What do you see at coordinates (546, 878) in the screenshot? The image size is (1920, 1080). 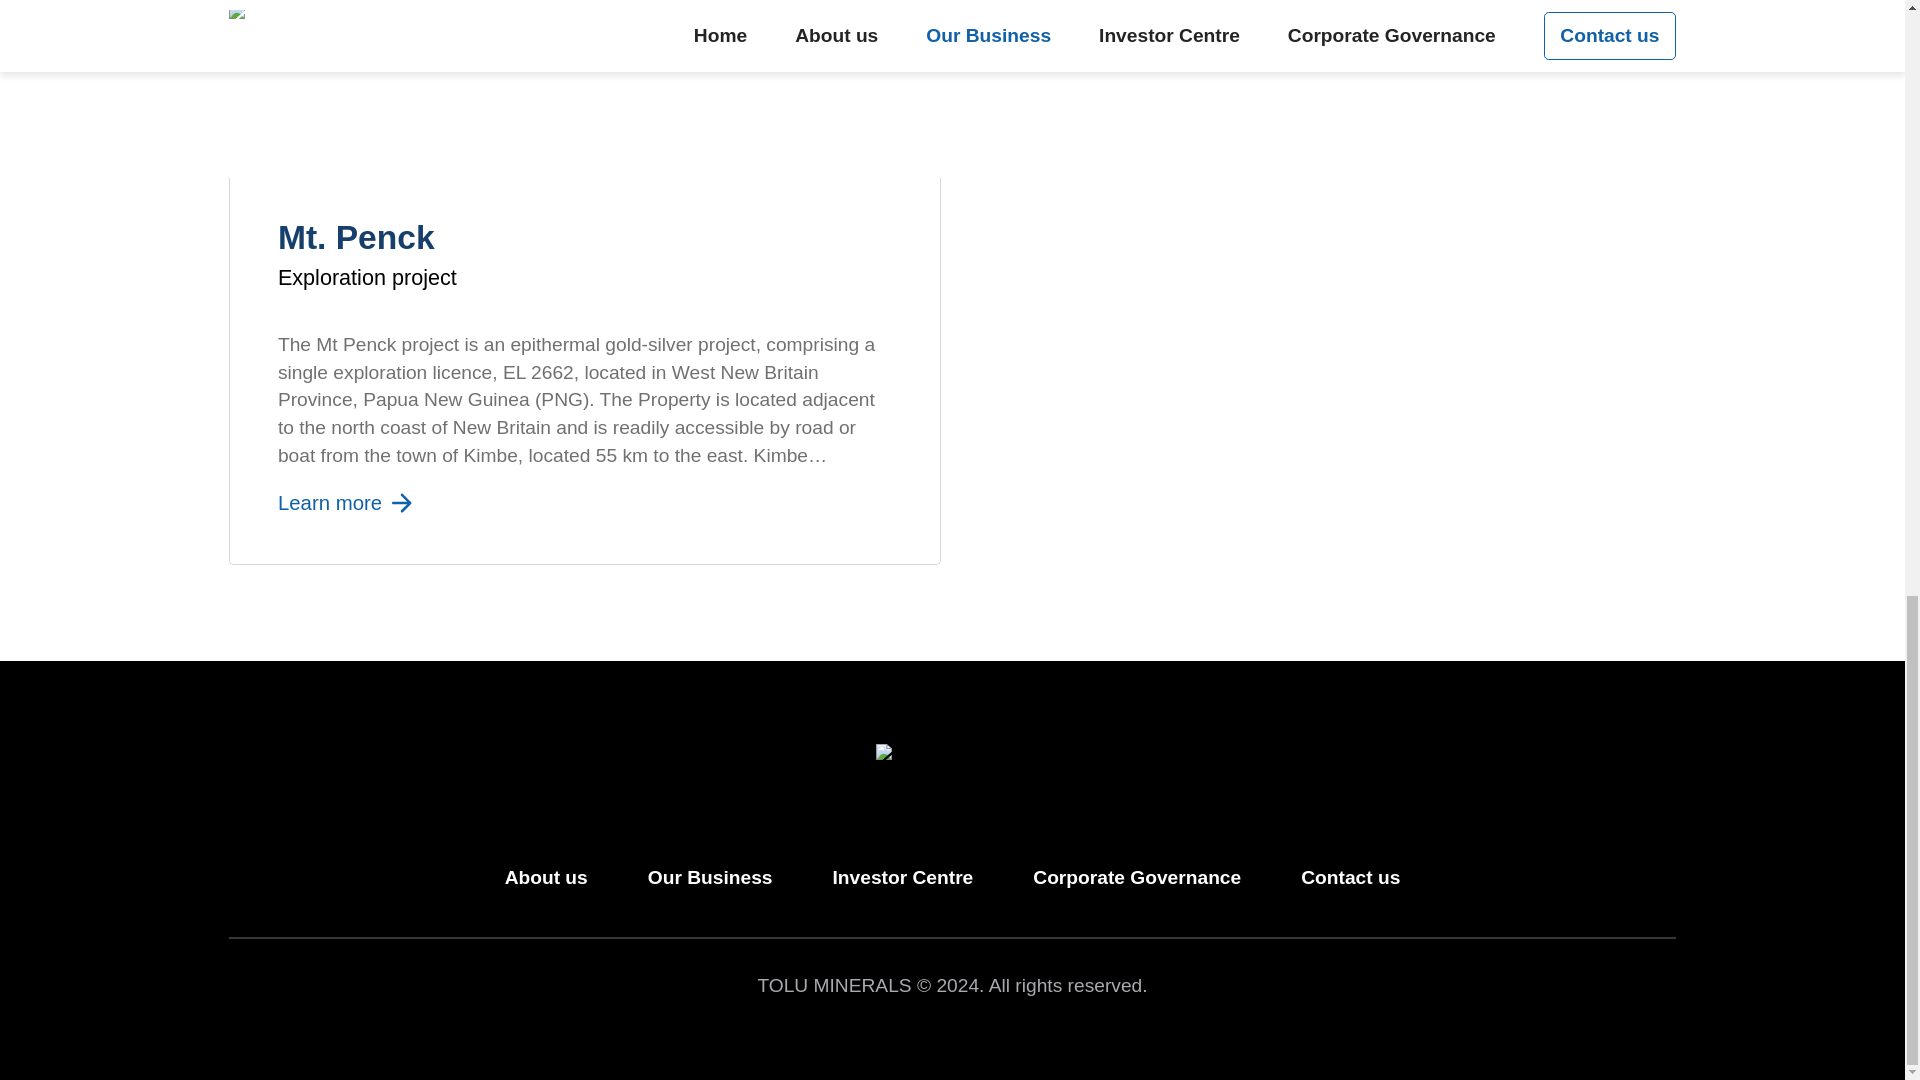 I see `About us` at bounding box center [546, 878].